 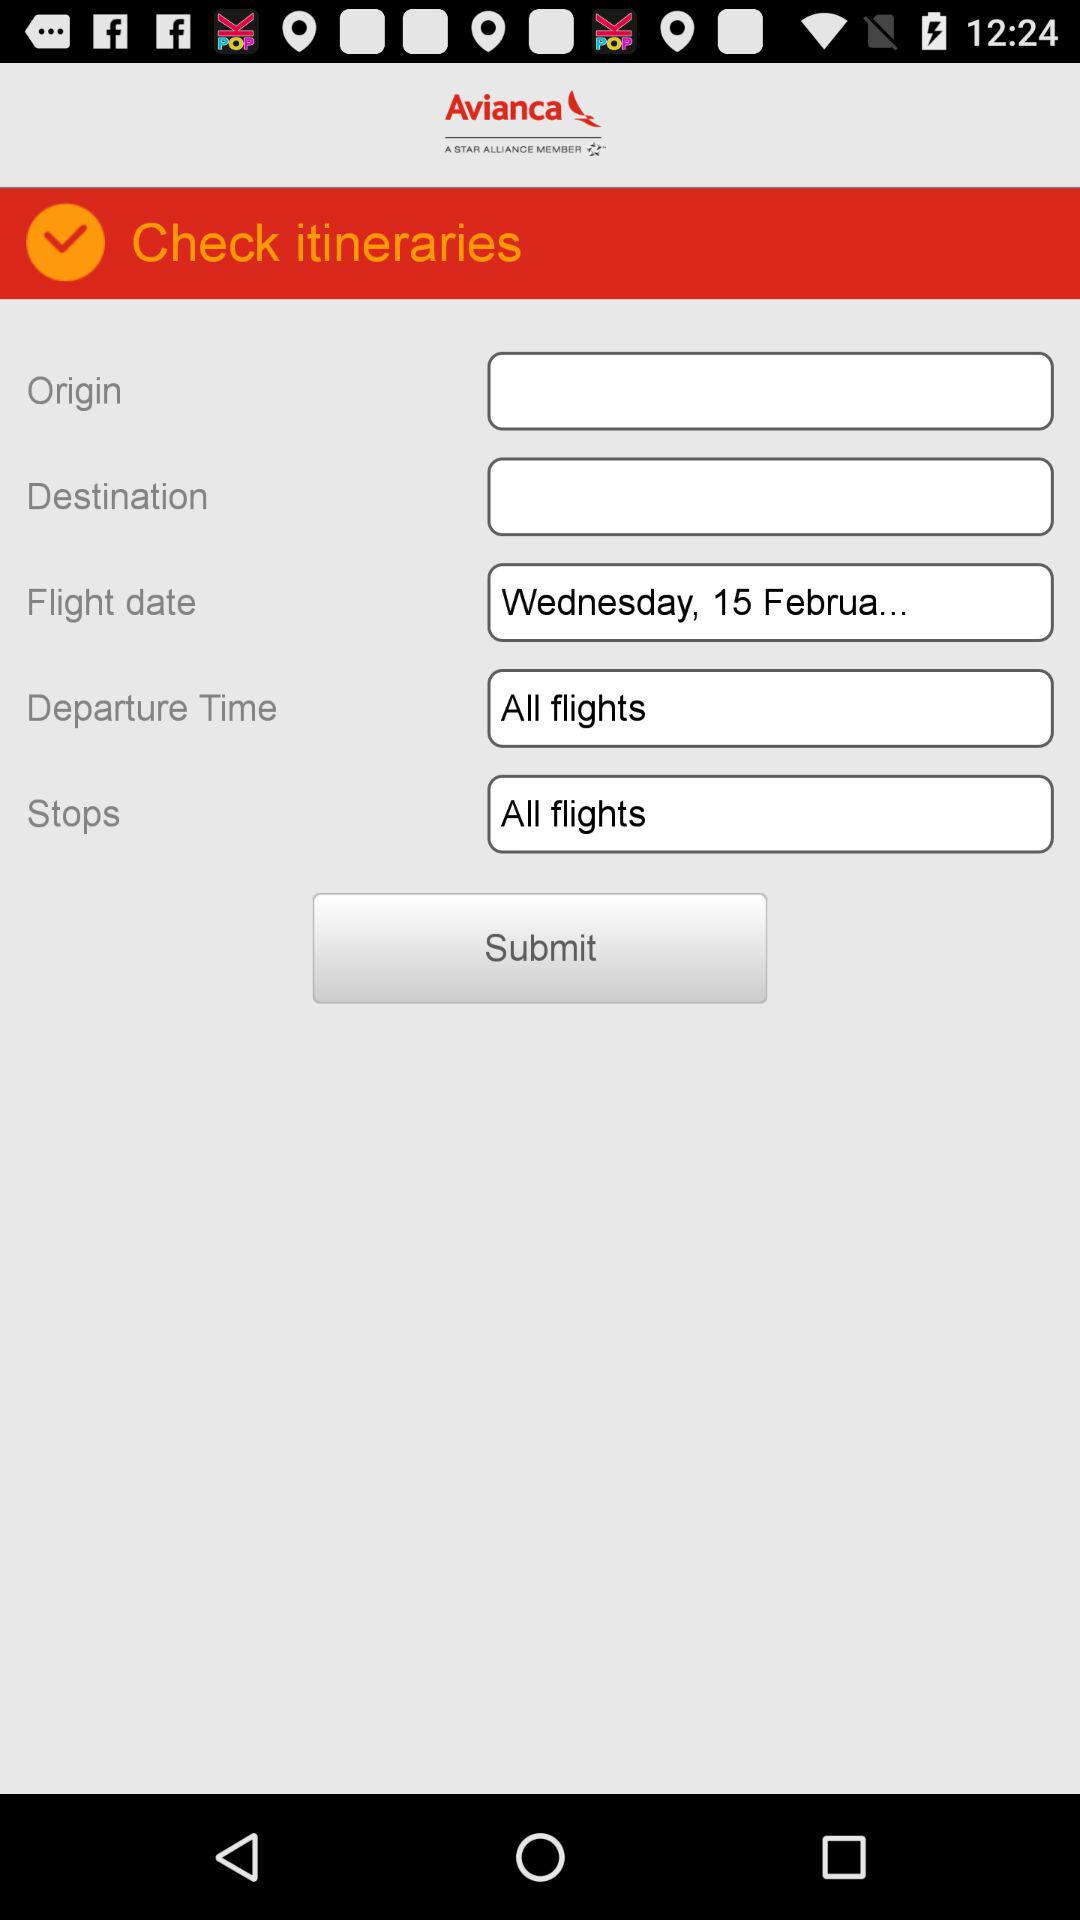 I want to click on select the item below check itineraries app, so click(x=770, y=390).